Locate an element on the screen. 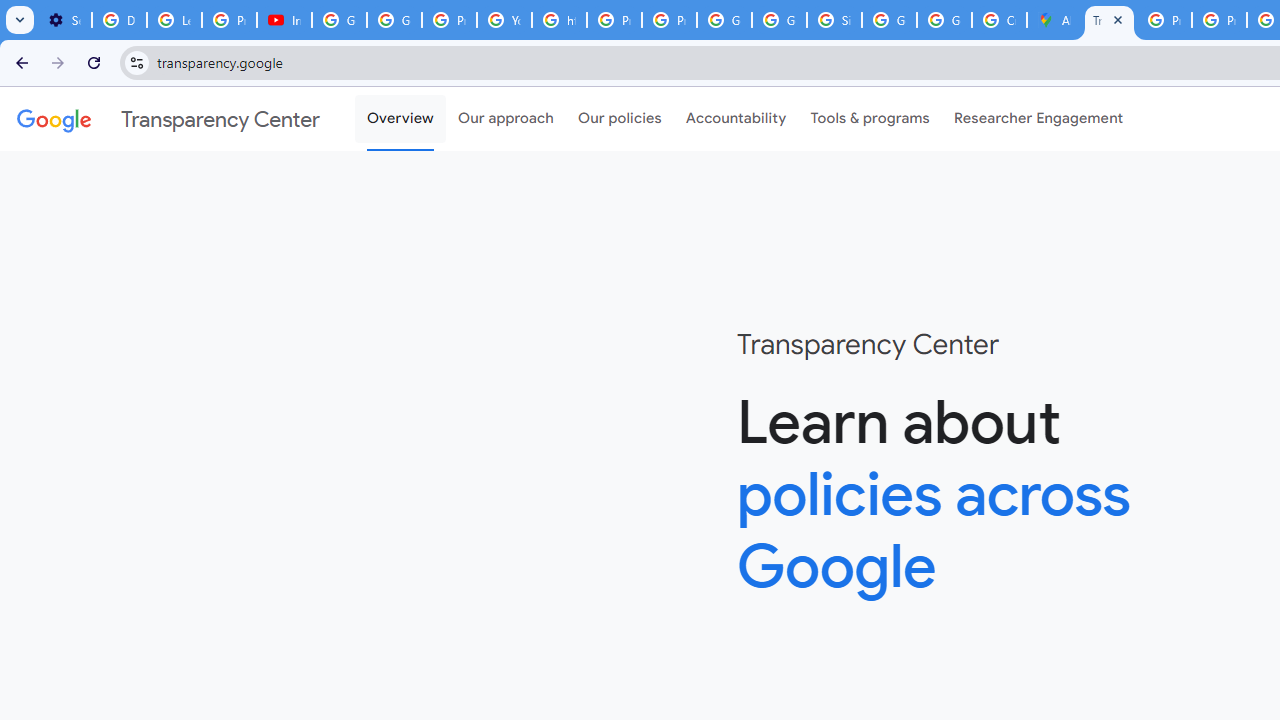  Introduction | Google Privacy Policy - YouTube is located at coordinates (284, 20).